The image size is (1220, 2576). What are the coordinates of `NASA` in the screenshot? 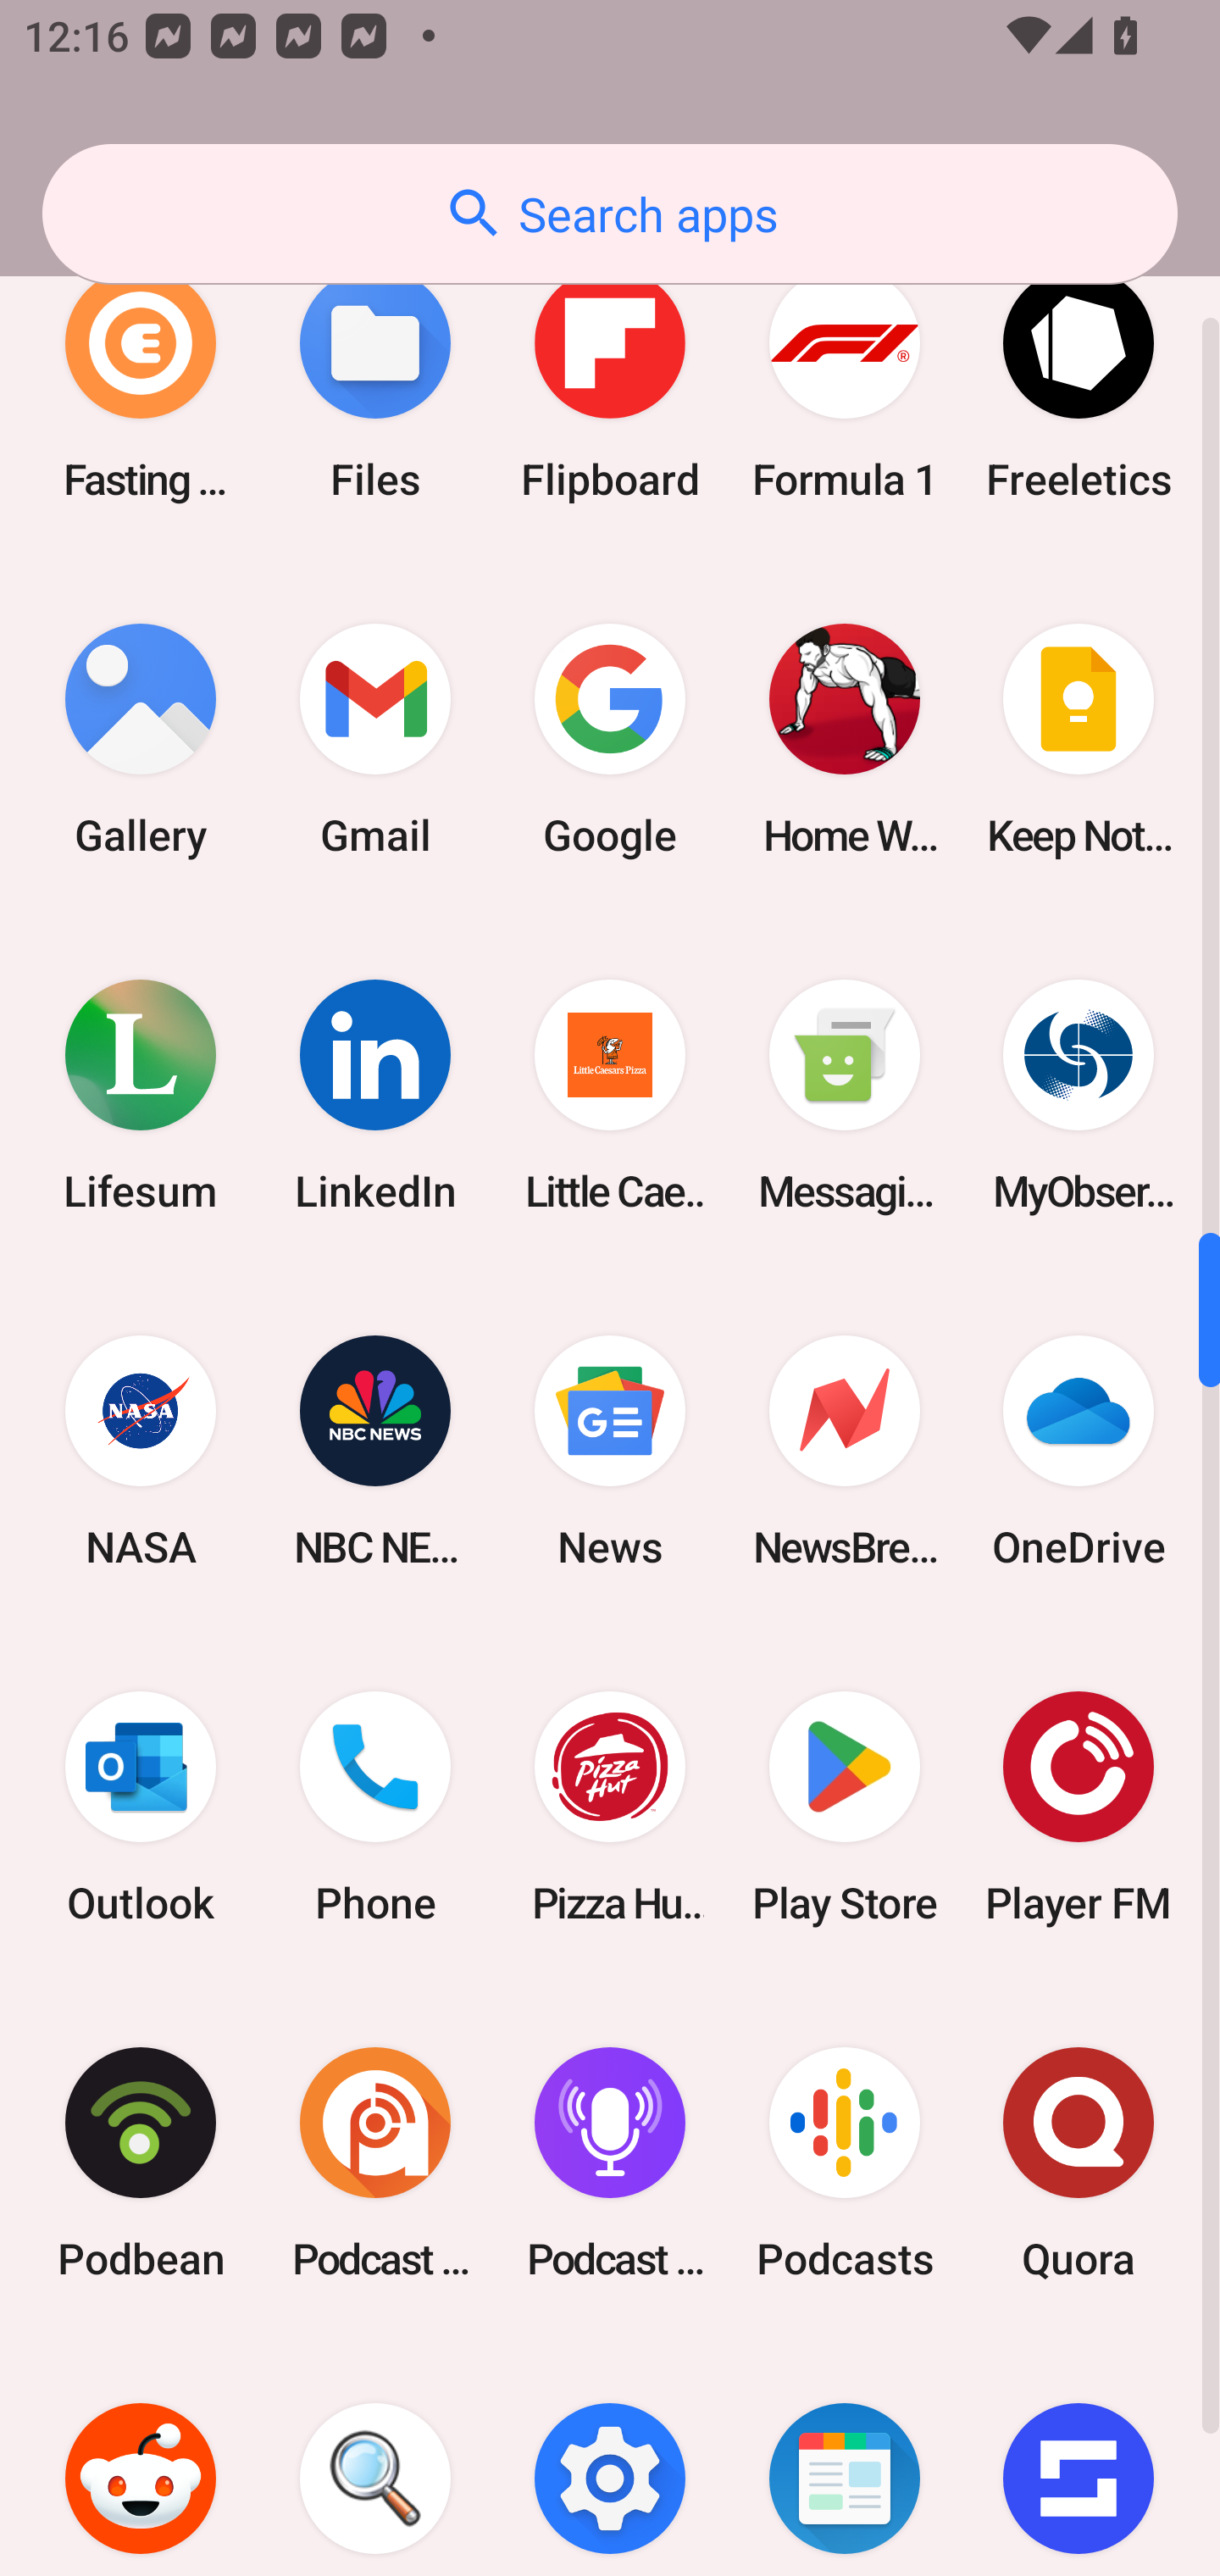 It's located at (141, 1451).